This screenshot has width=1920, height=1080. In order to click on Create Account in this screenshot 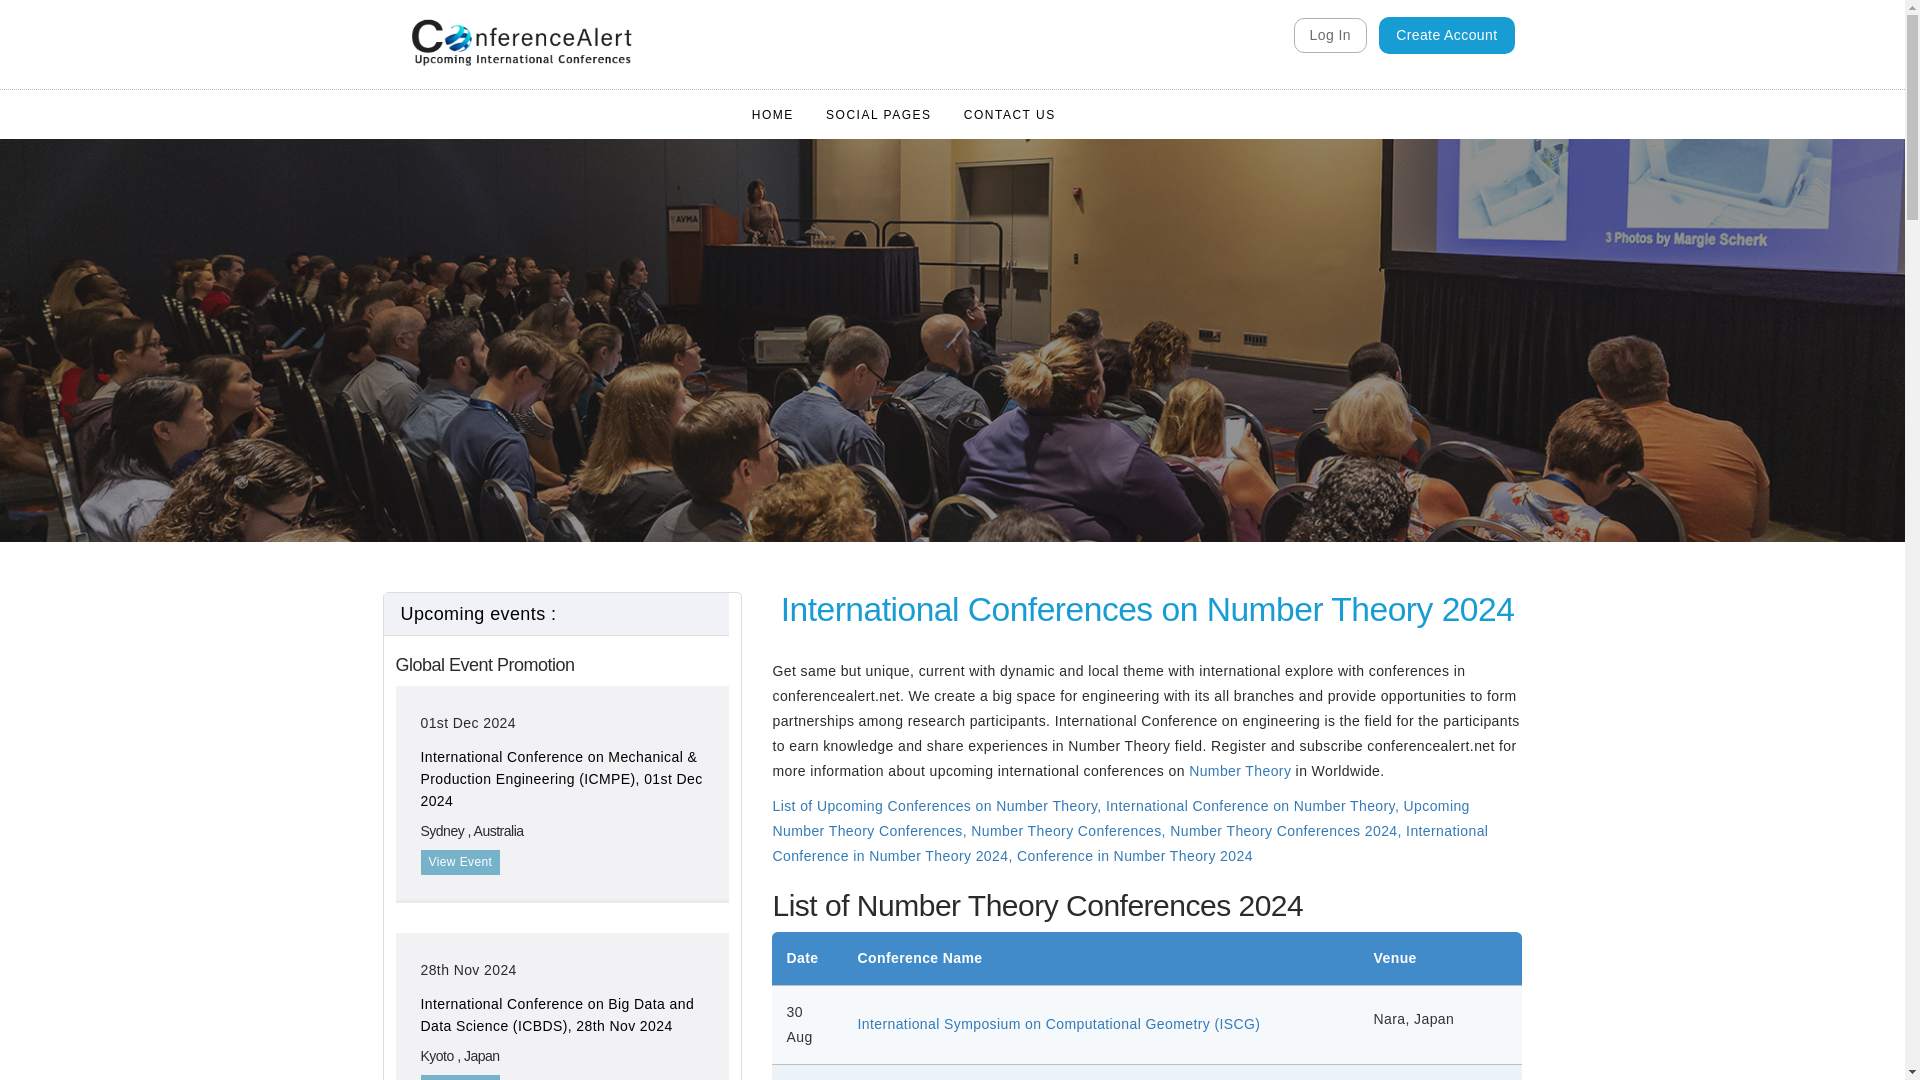, I will do `click(1446, 36)`.